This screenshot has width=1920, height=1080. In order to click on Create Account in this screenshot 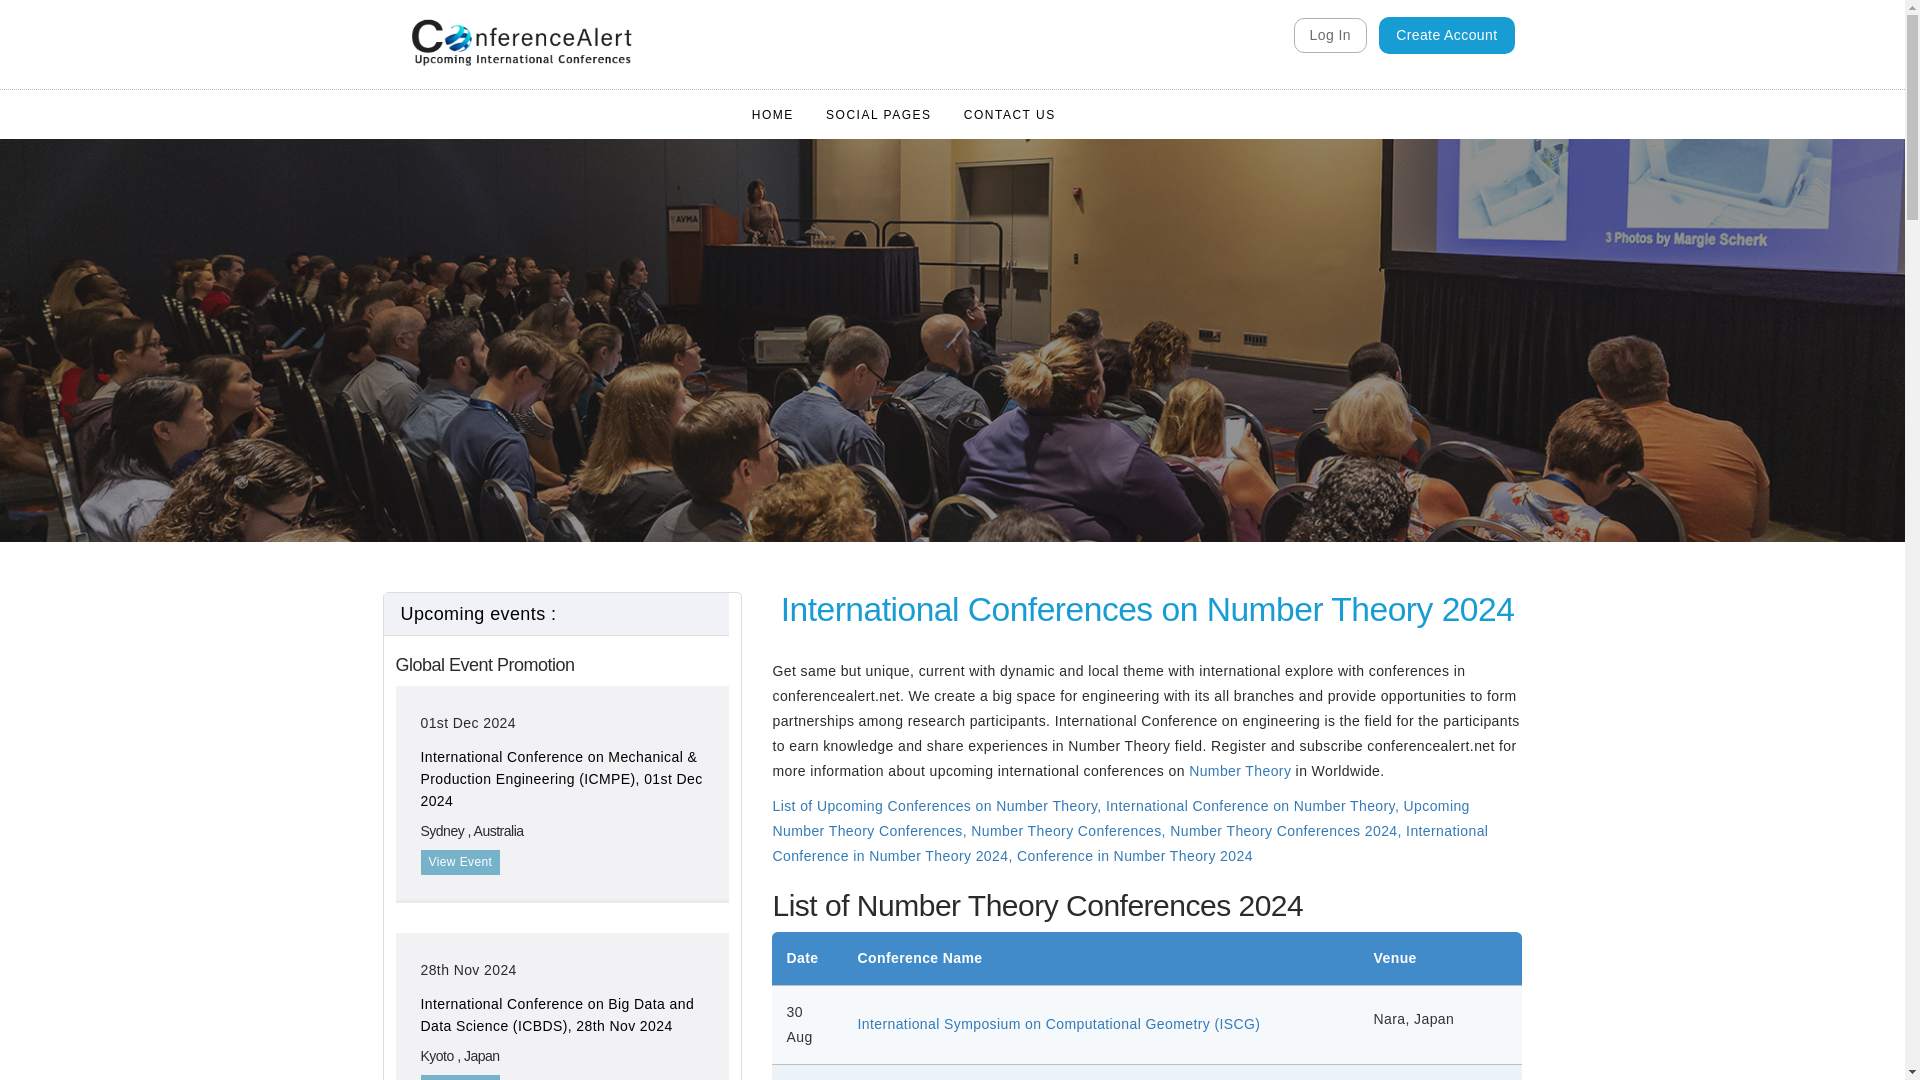, I will do `click(1446, 36)`.